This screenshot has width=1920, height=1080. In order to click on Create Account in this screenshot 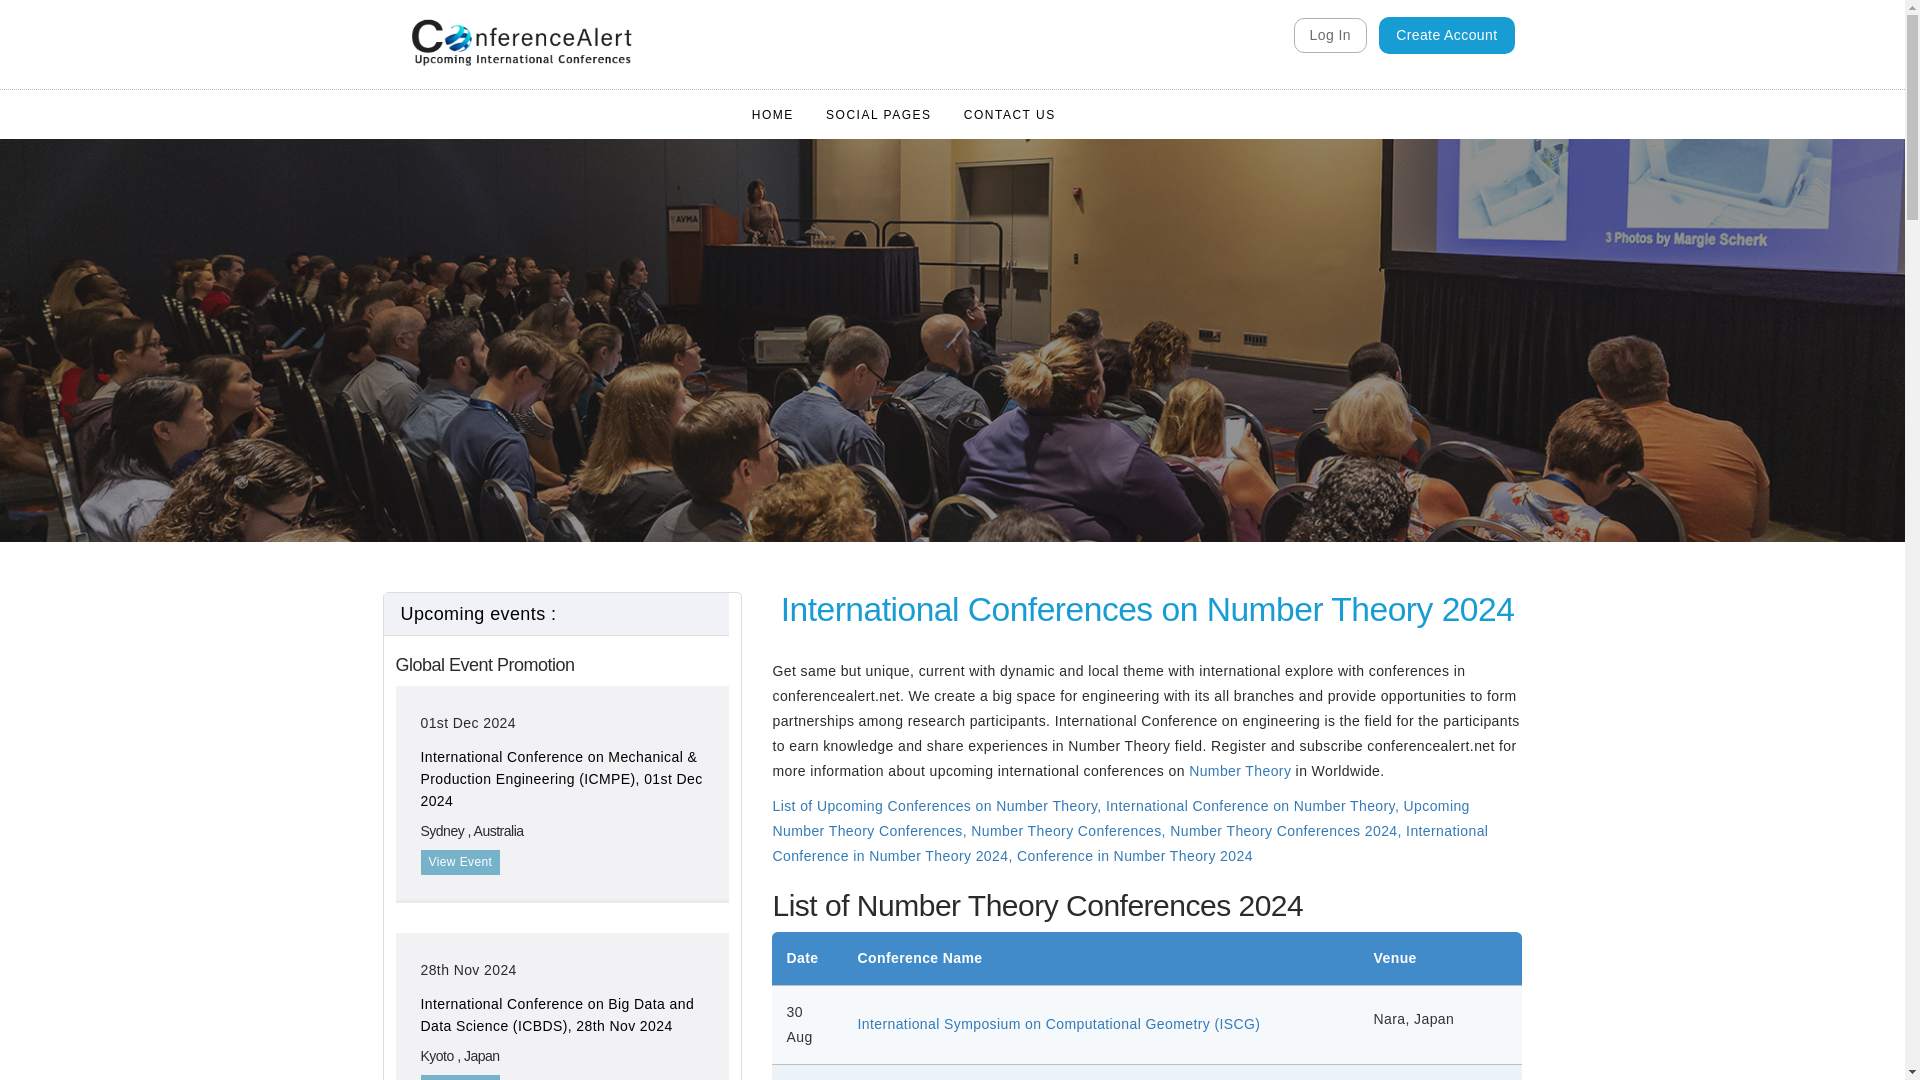, I will do `click(1446, 36)`.